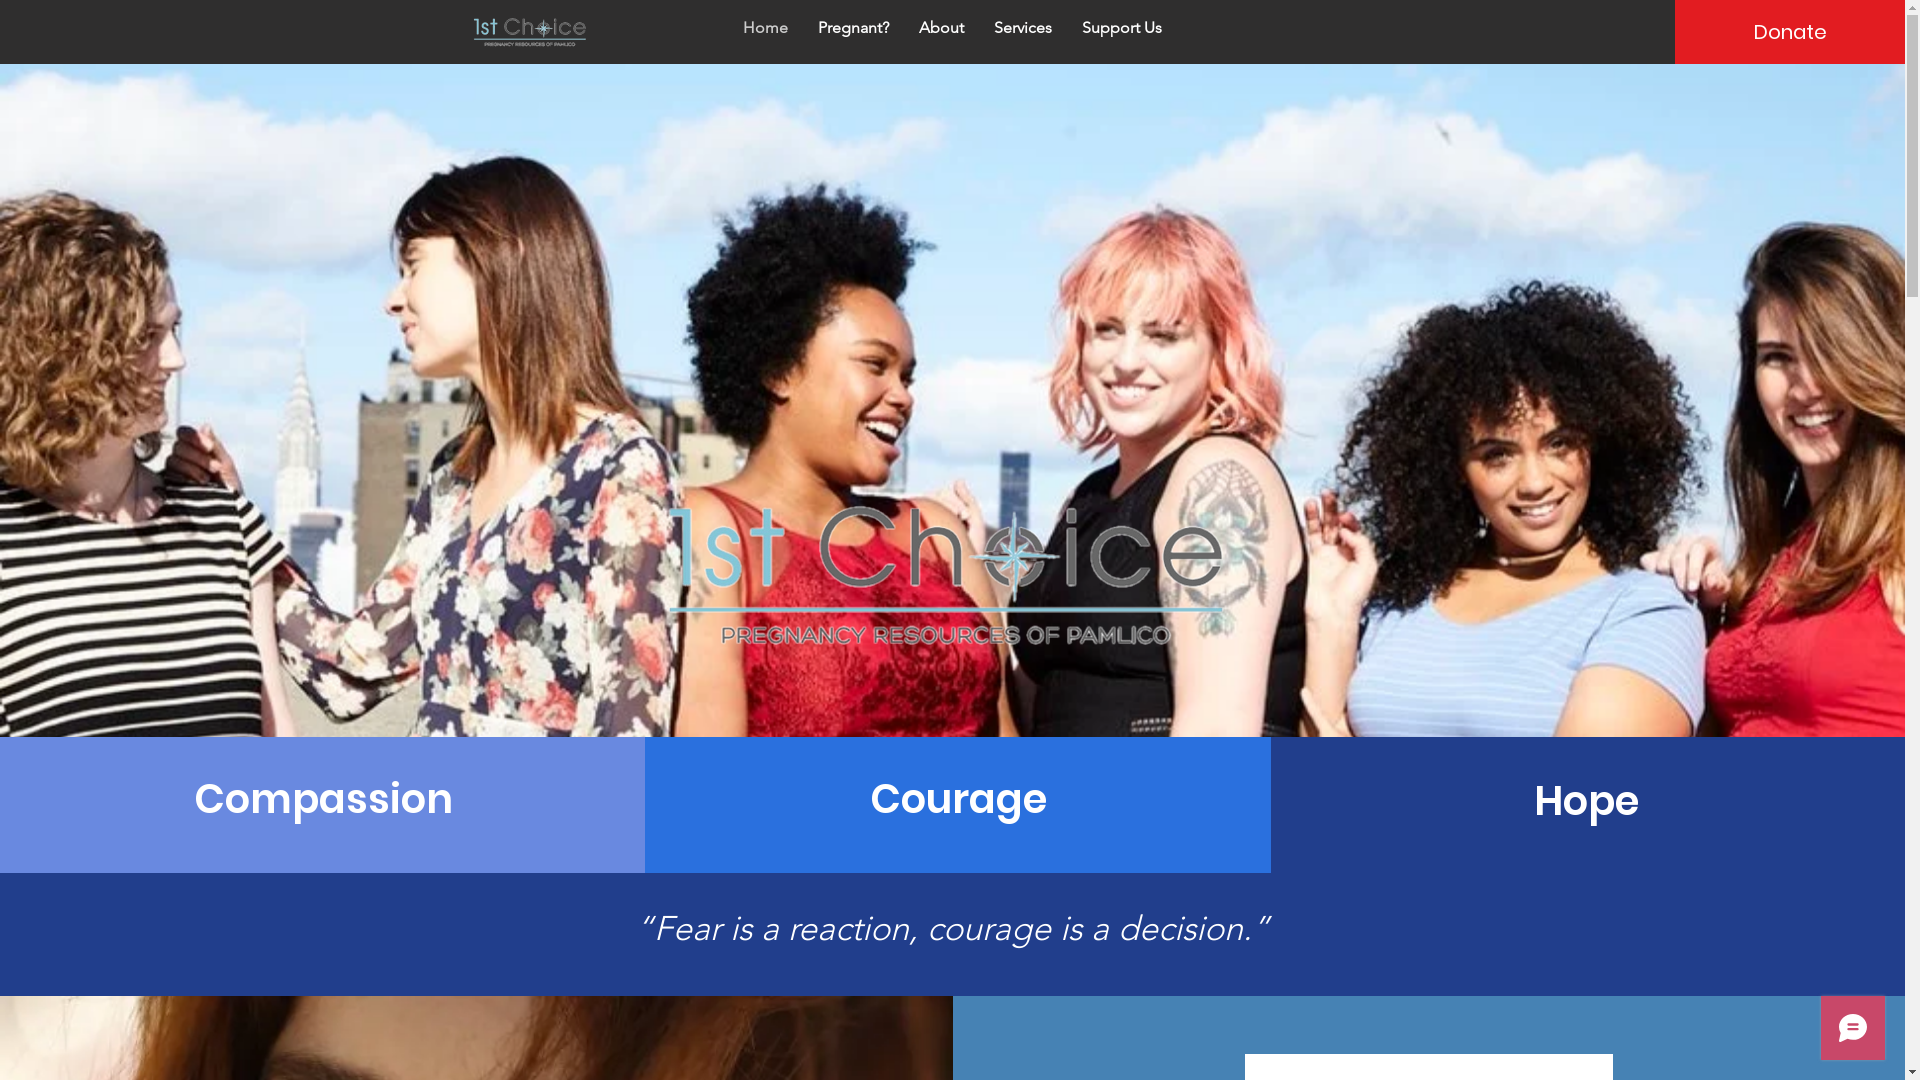 The image size is (1920, 1080). Describe the element at coordinates (1790, 32) in the screenshot. I see `Donate` at that location.